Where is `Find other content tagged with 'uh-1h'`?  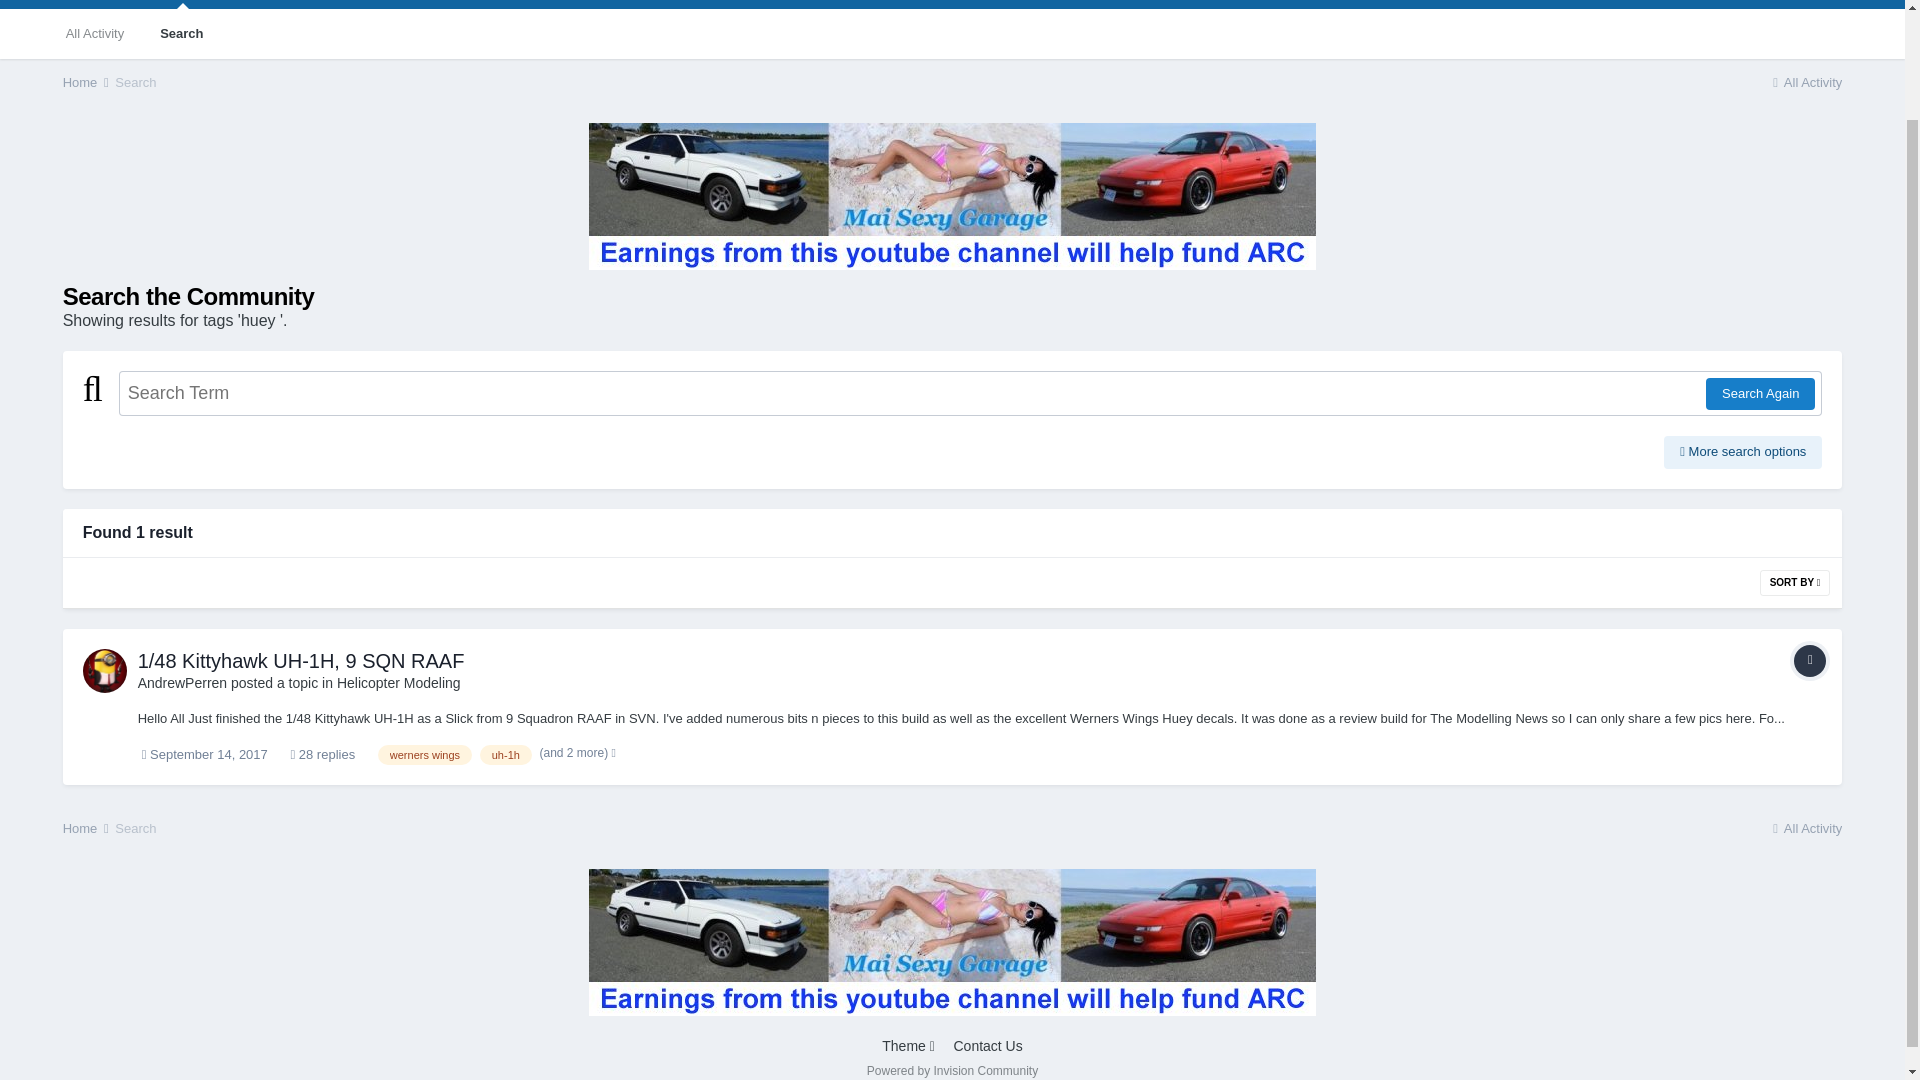
Find other content tagged with 'uh-1h' is located at coordinates (506, 754).